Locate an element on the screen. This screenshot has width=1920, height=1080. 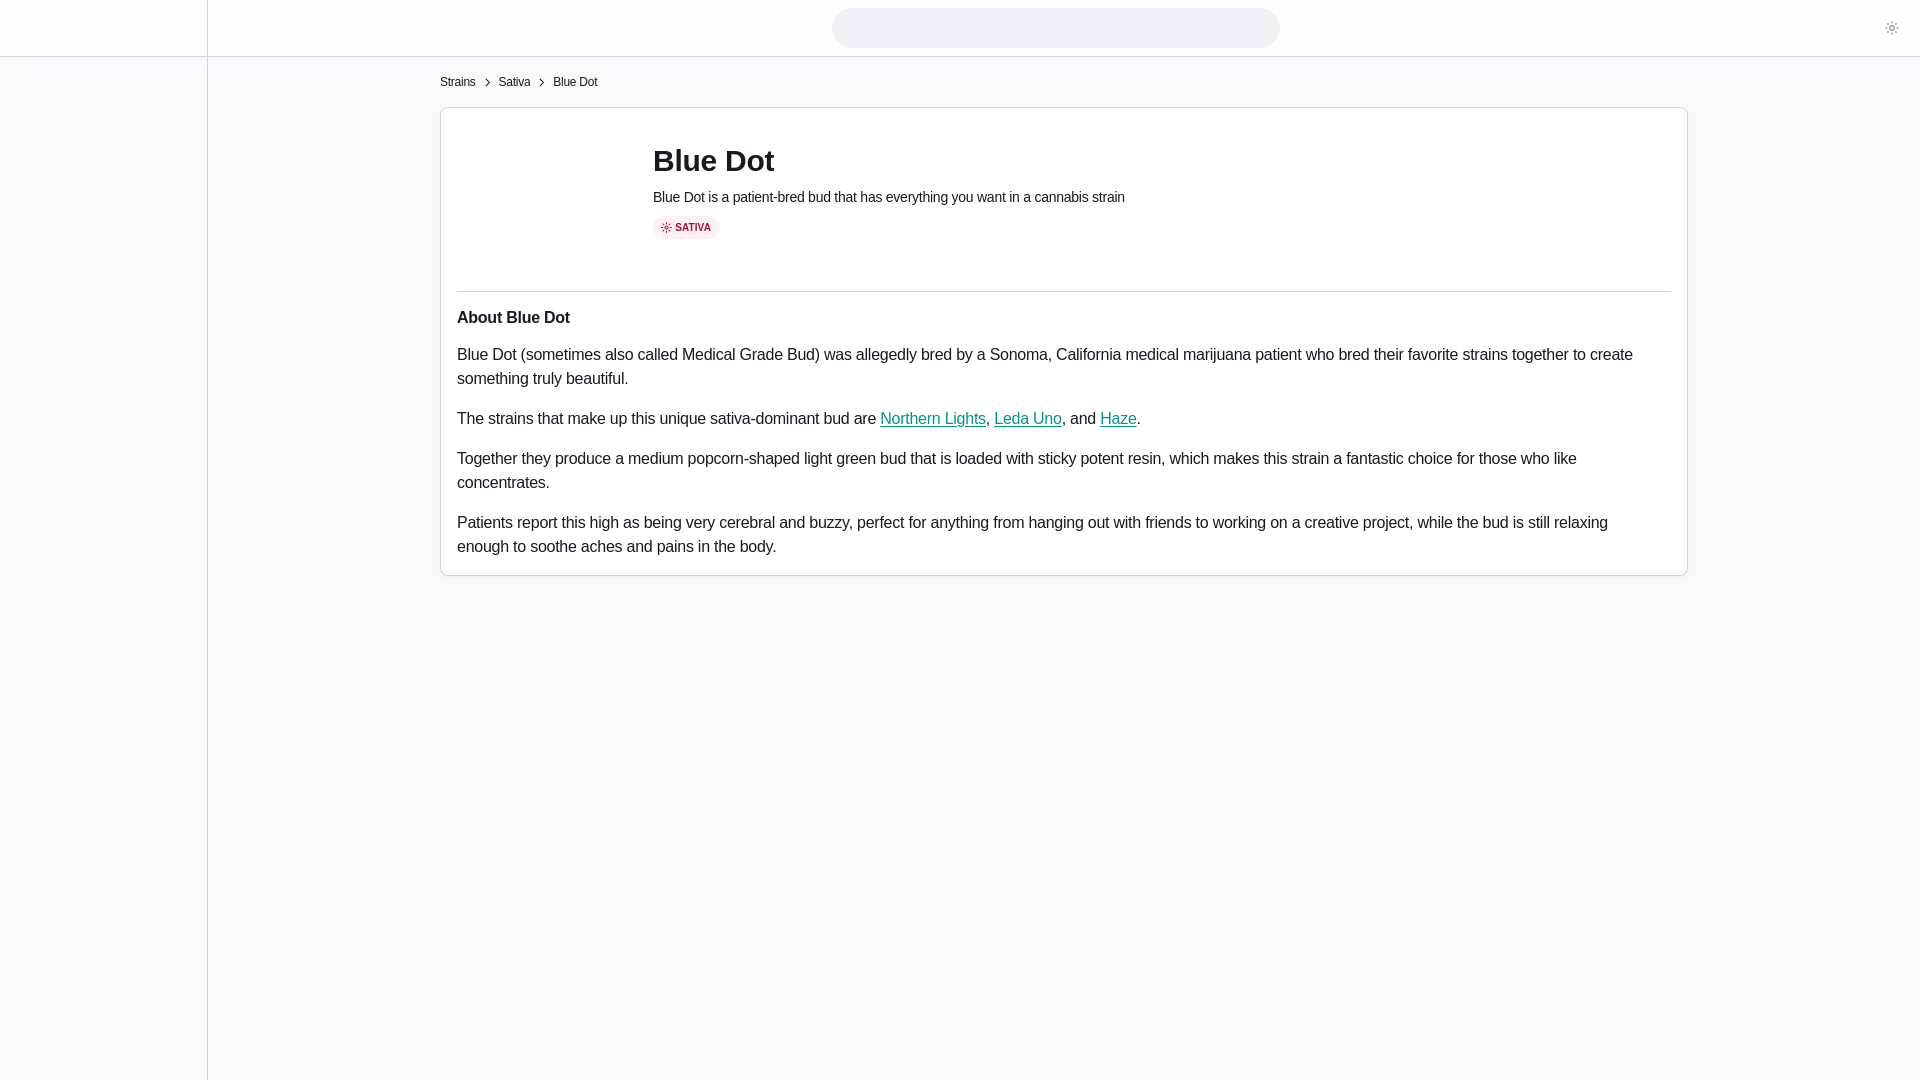
Strains is located at coordinates (458, 82).